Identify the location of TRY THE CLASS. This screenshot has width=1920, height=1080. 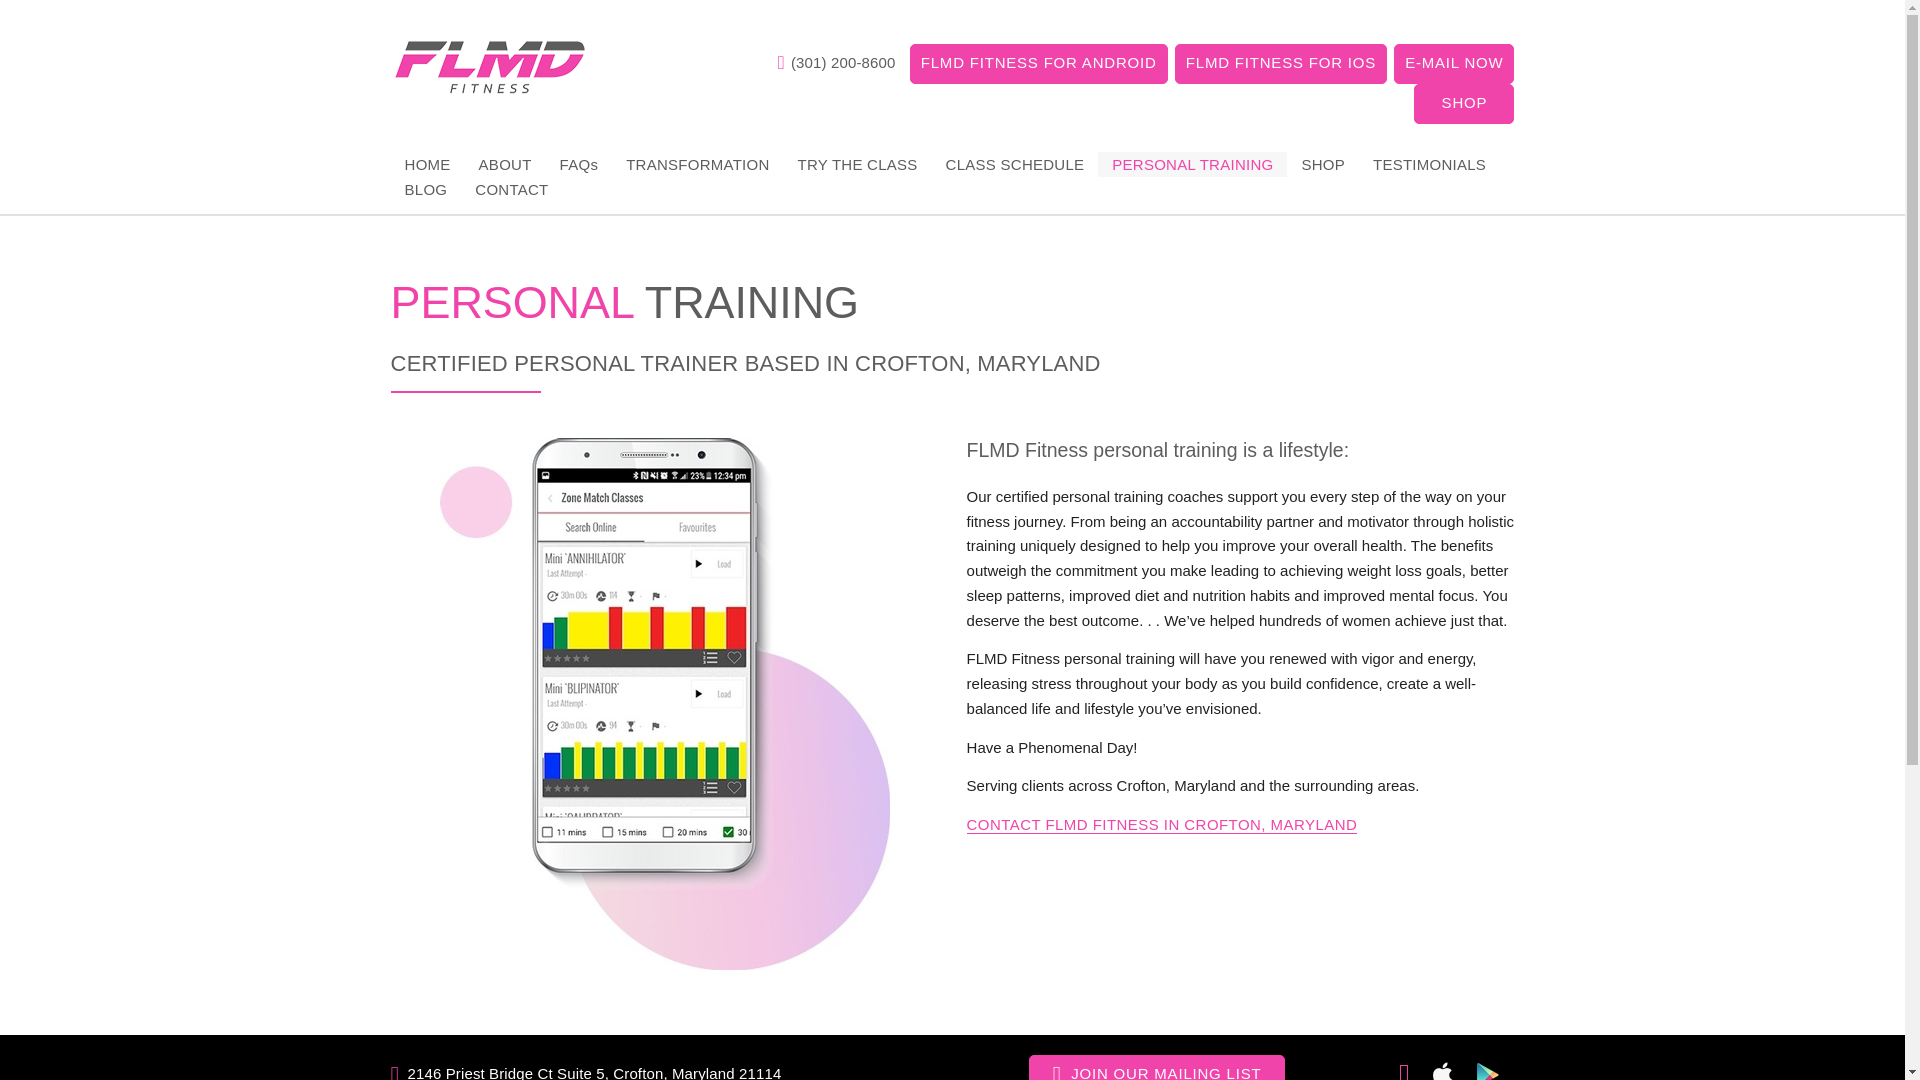
(857, 164).